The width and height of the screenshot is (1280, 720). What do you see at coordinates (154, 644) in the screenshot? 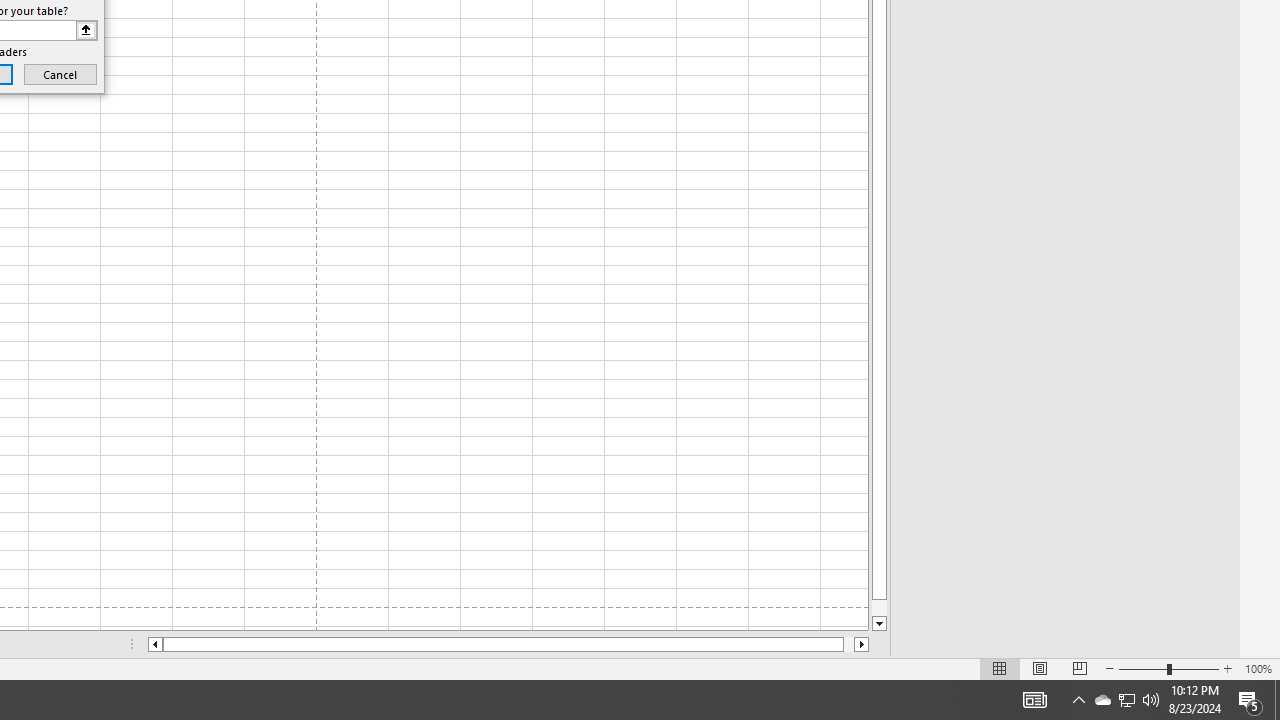
I see `Column left` at bounding box center [154, 644].